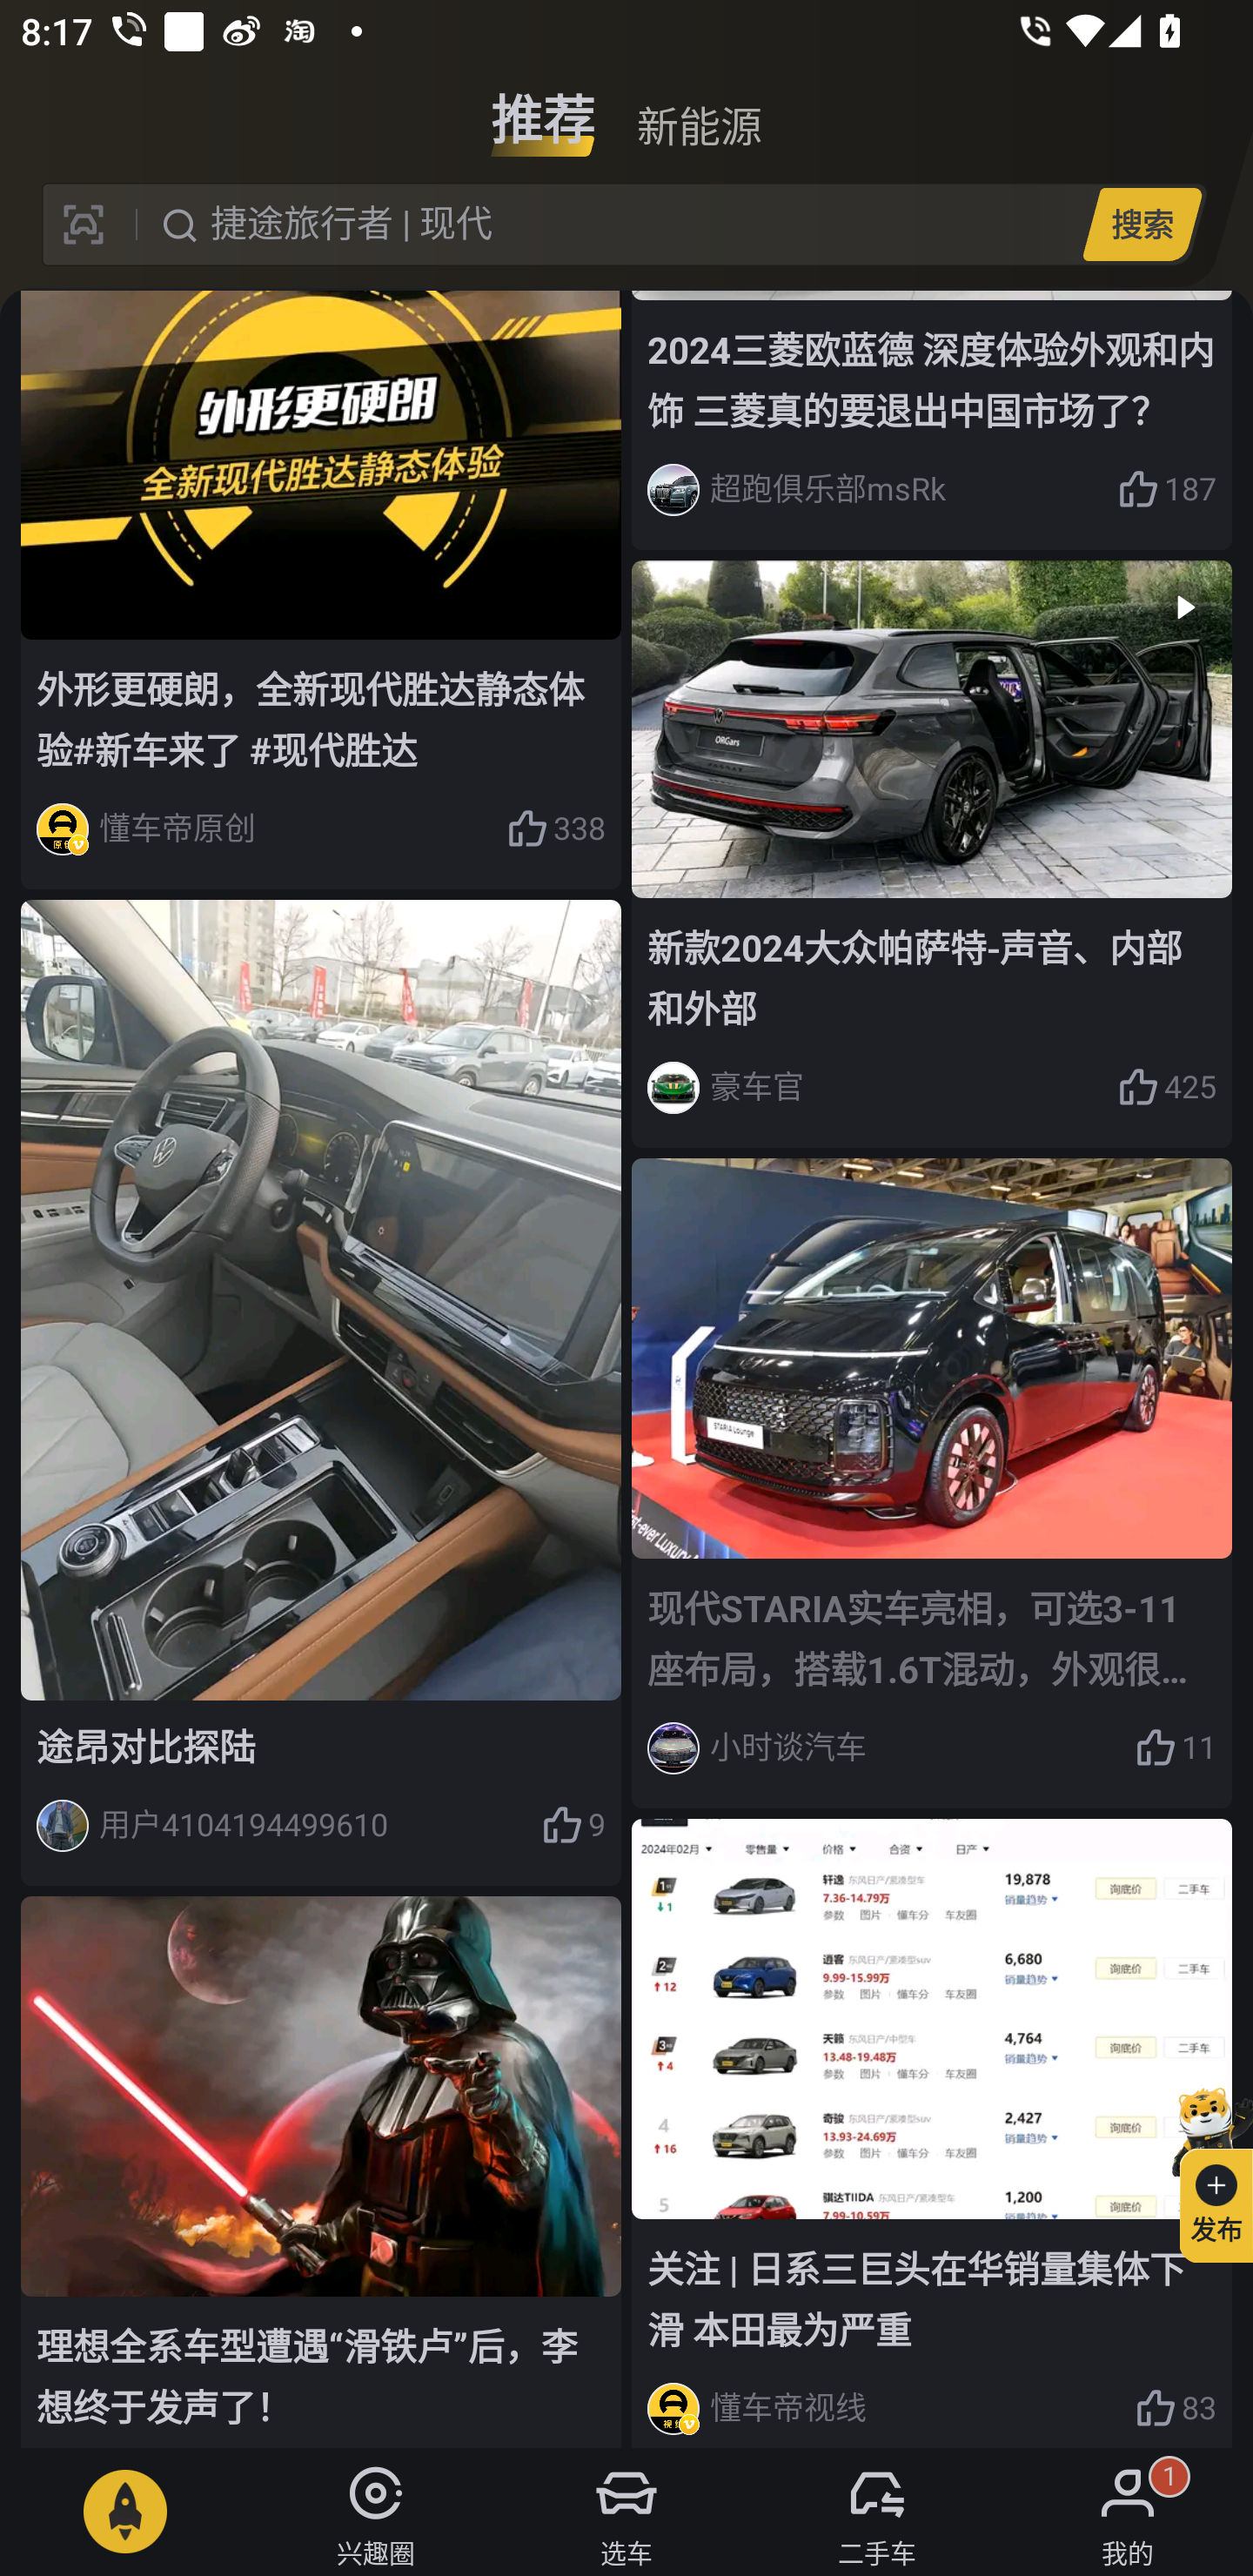 This screenshot has height=2576, width=1253. Describe the element at coordinates (931, 855) in the screenshot. I see ` 新款2024大众帕萨特-声音、内部和外部 豪车官 425` at that location.